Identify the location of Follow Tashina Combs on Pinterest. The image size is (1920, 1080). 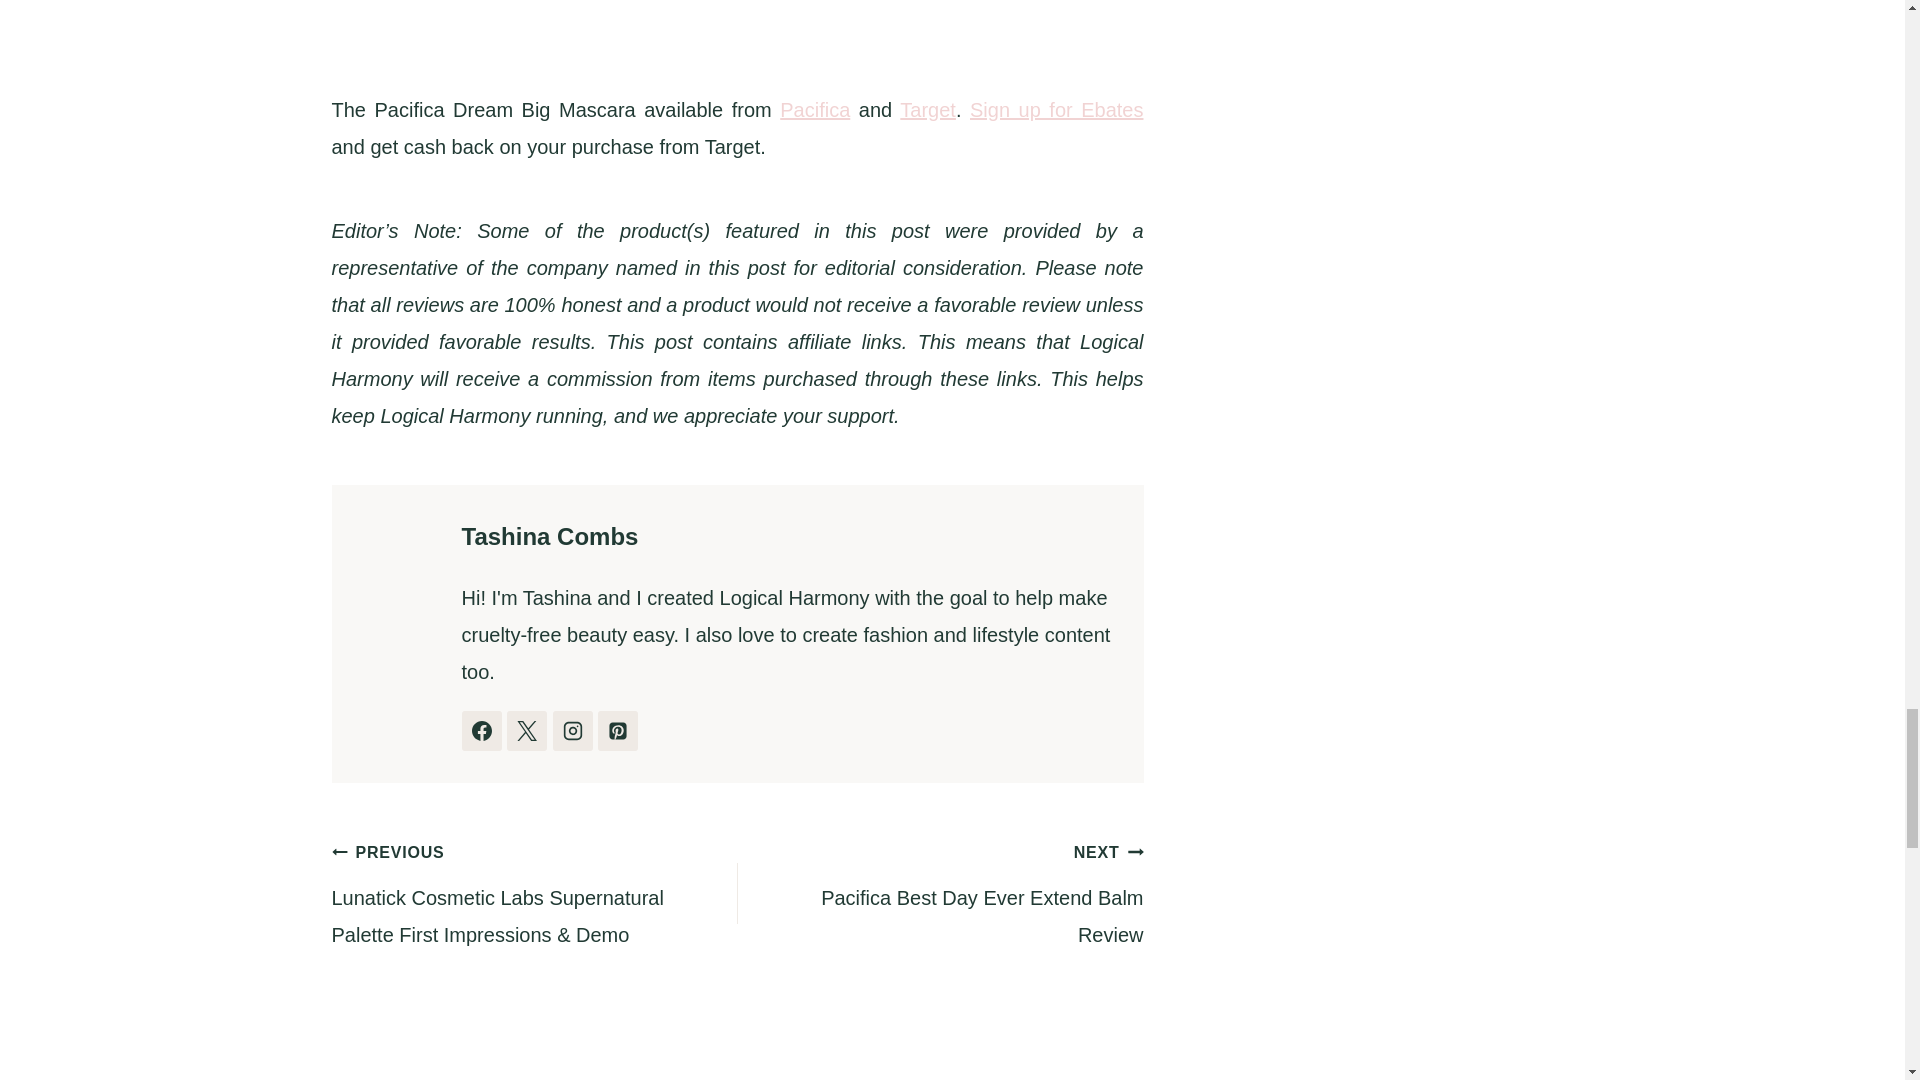
(617, 730).